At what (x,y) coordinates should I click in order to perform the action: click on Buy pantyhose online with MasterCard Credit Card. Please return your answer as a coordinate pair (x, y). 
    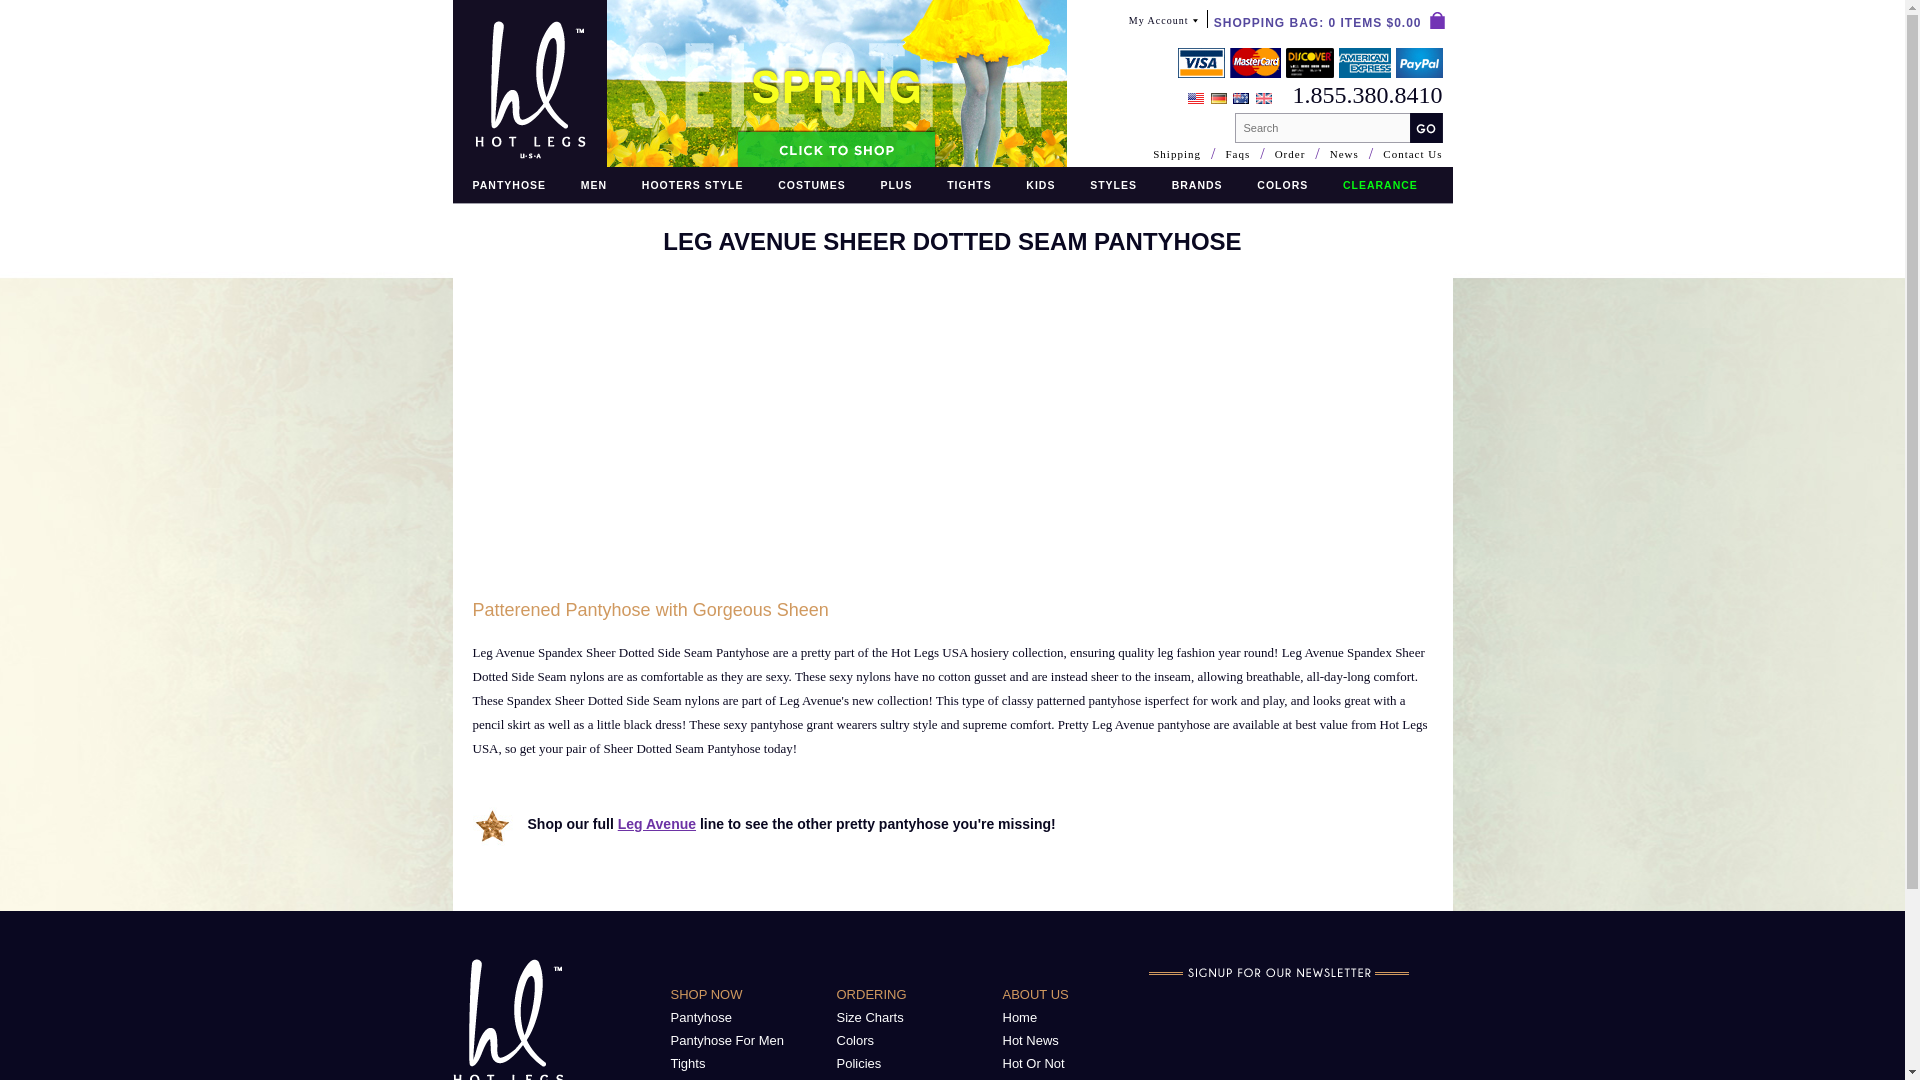
    Looking at the image, I should click on (1255, 62).